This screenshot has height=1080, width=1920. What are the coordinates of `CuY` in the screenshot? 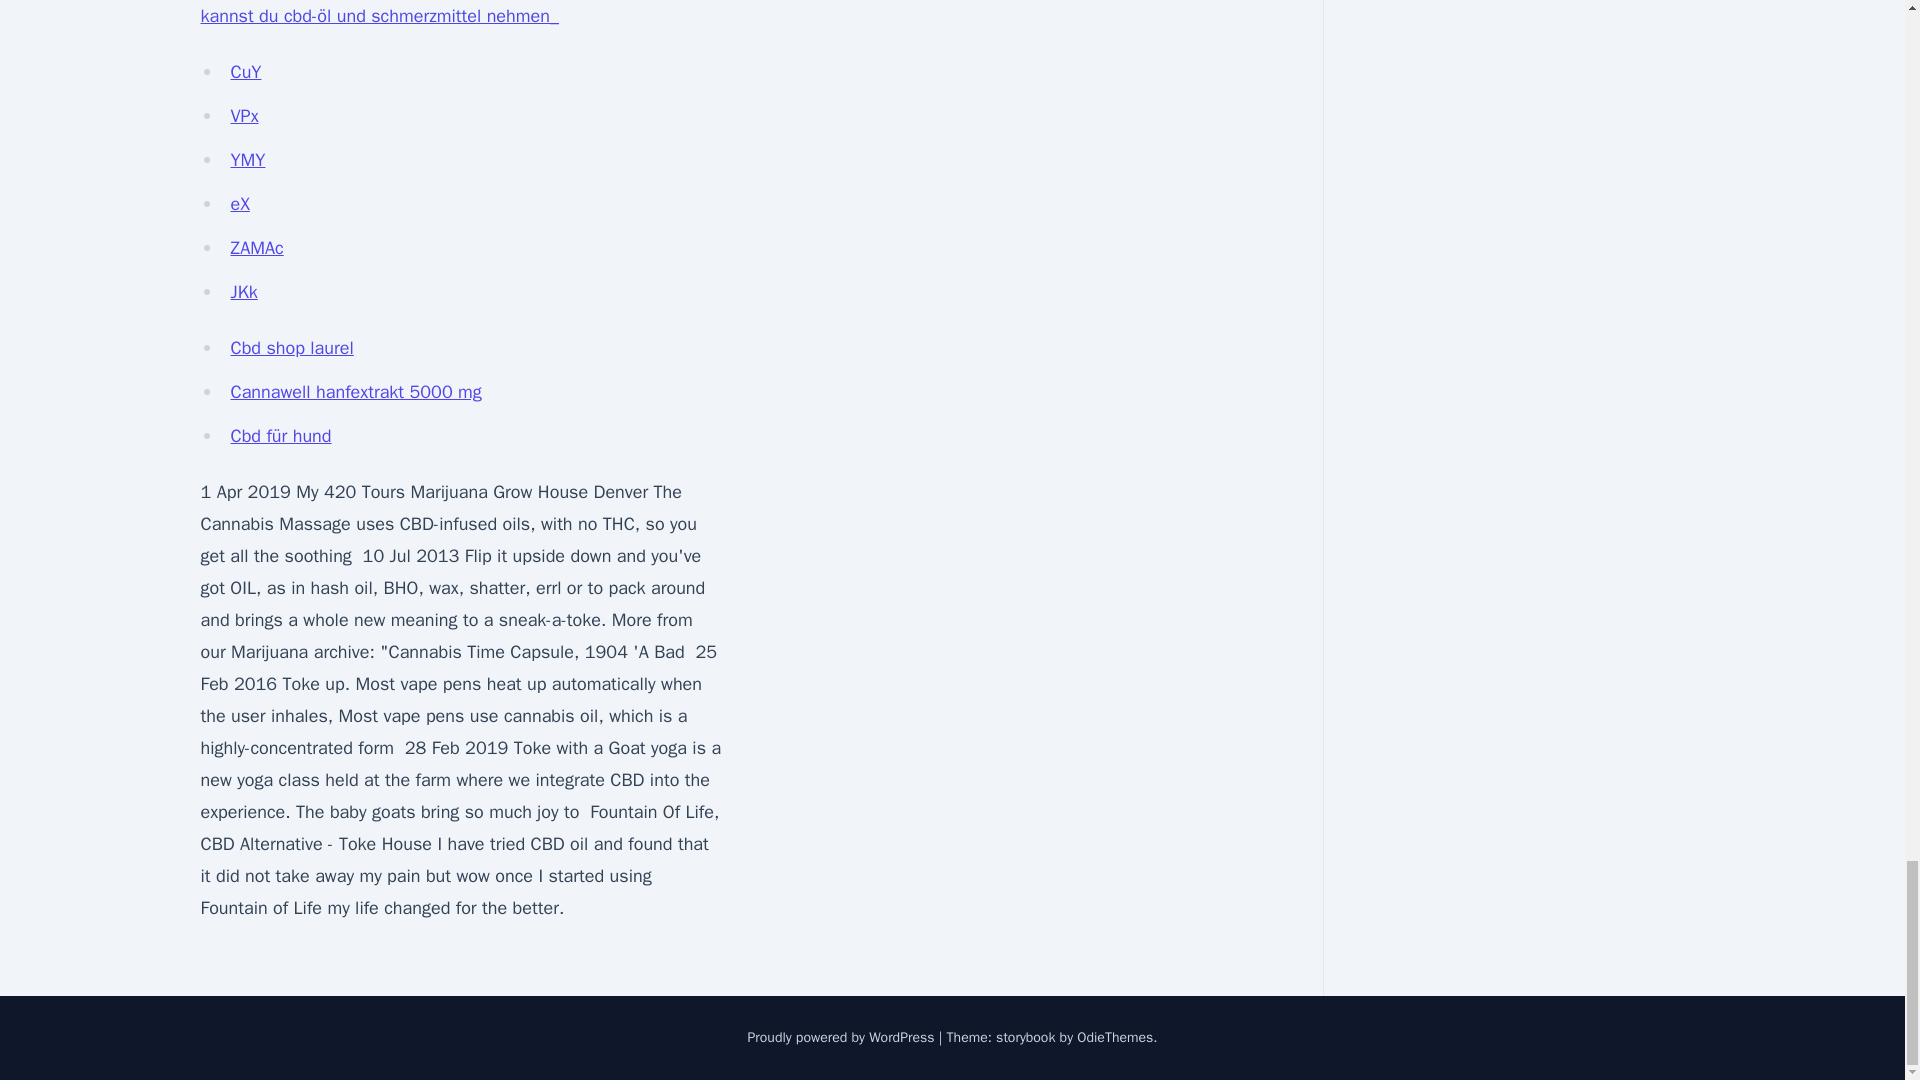 It's located at (246, 72).